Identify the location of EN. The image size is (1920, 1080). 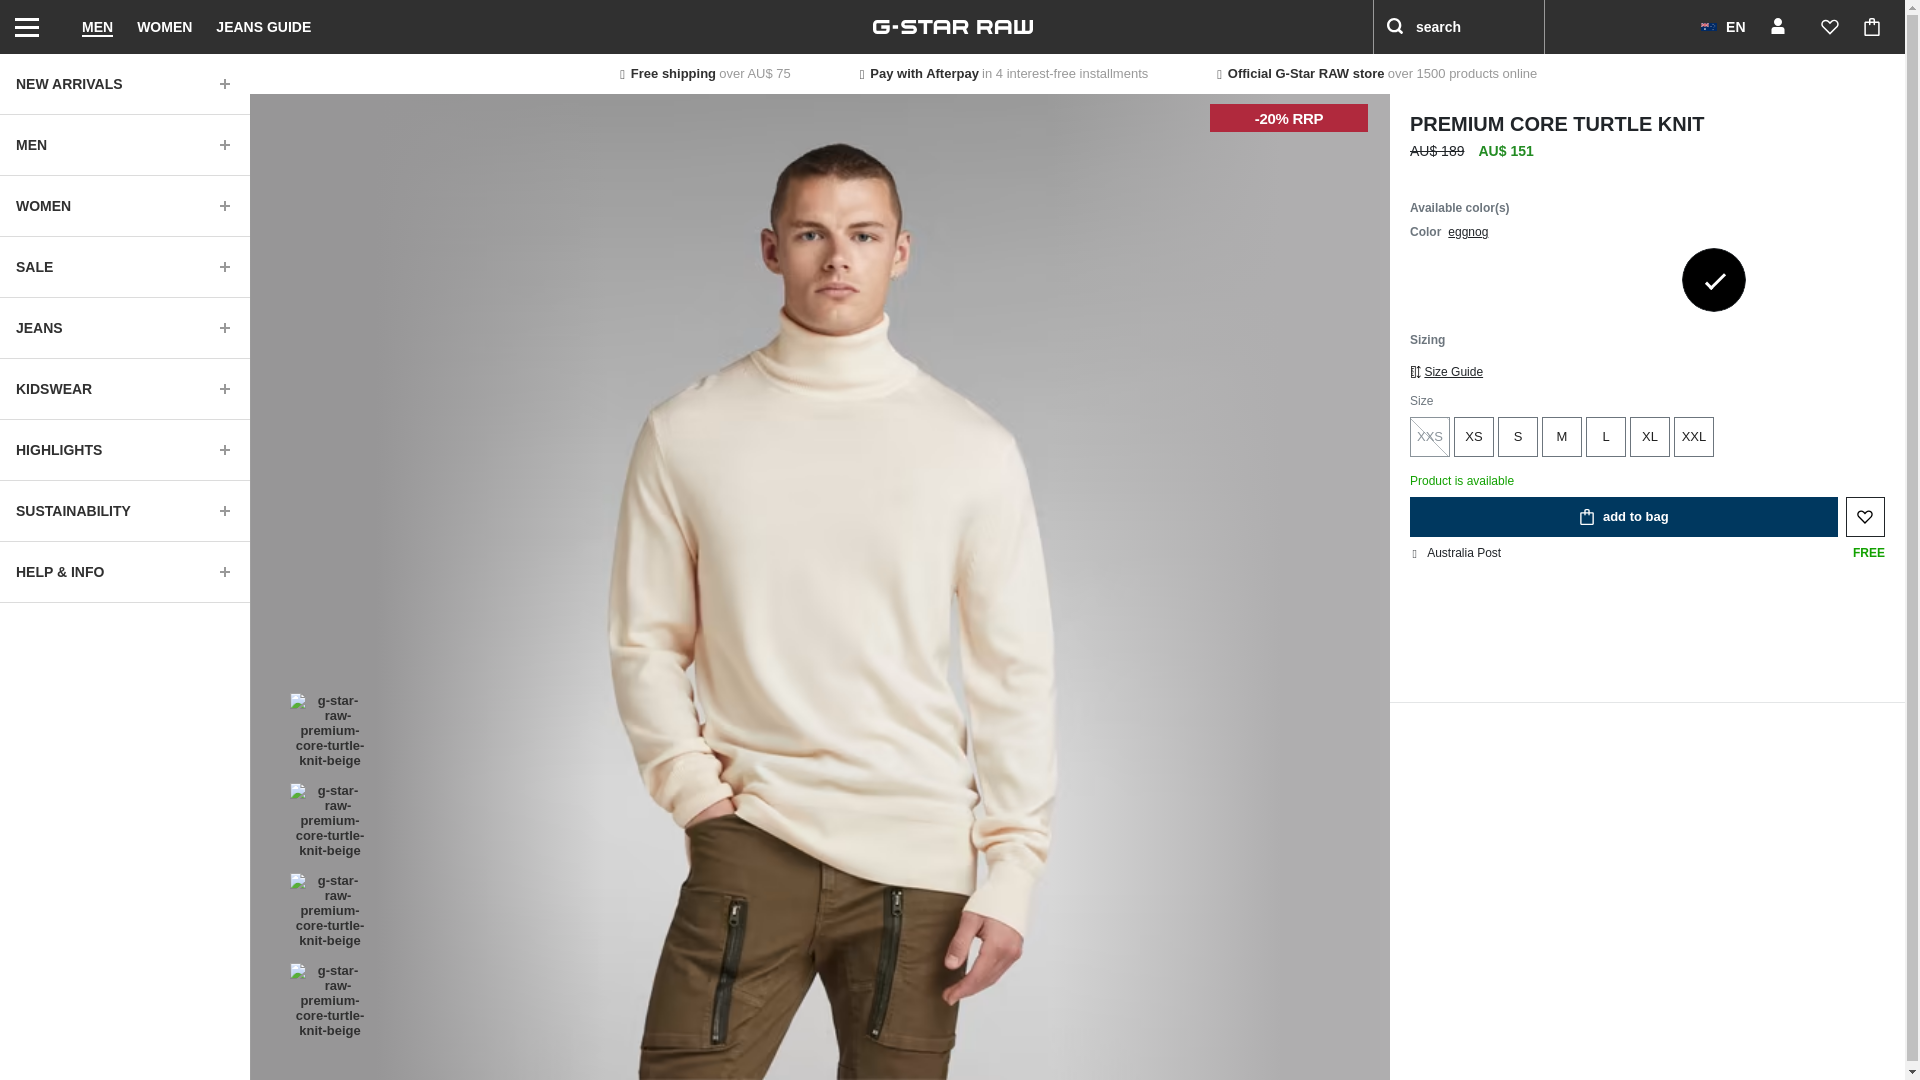
(1722, 27).